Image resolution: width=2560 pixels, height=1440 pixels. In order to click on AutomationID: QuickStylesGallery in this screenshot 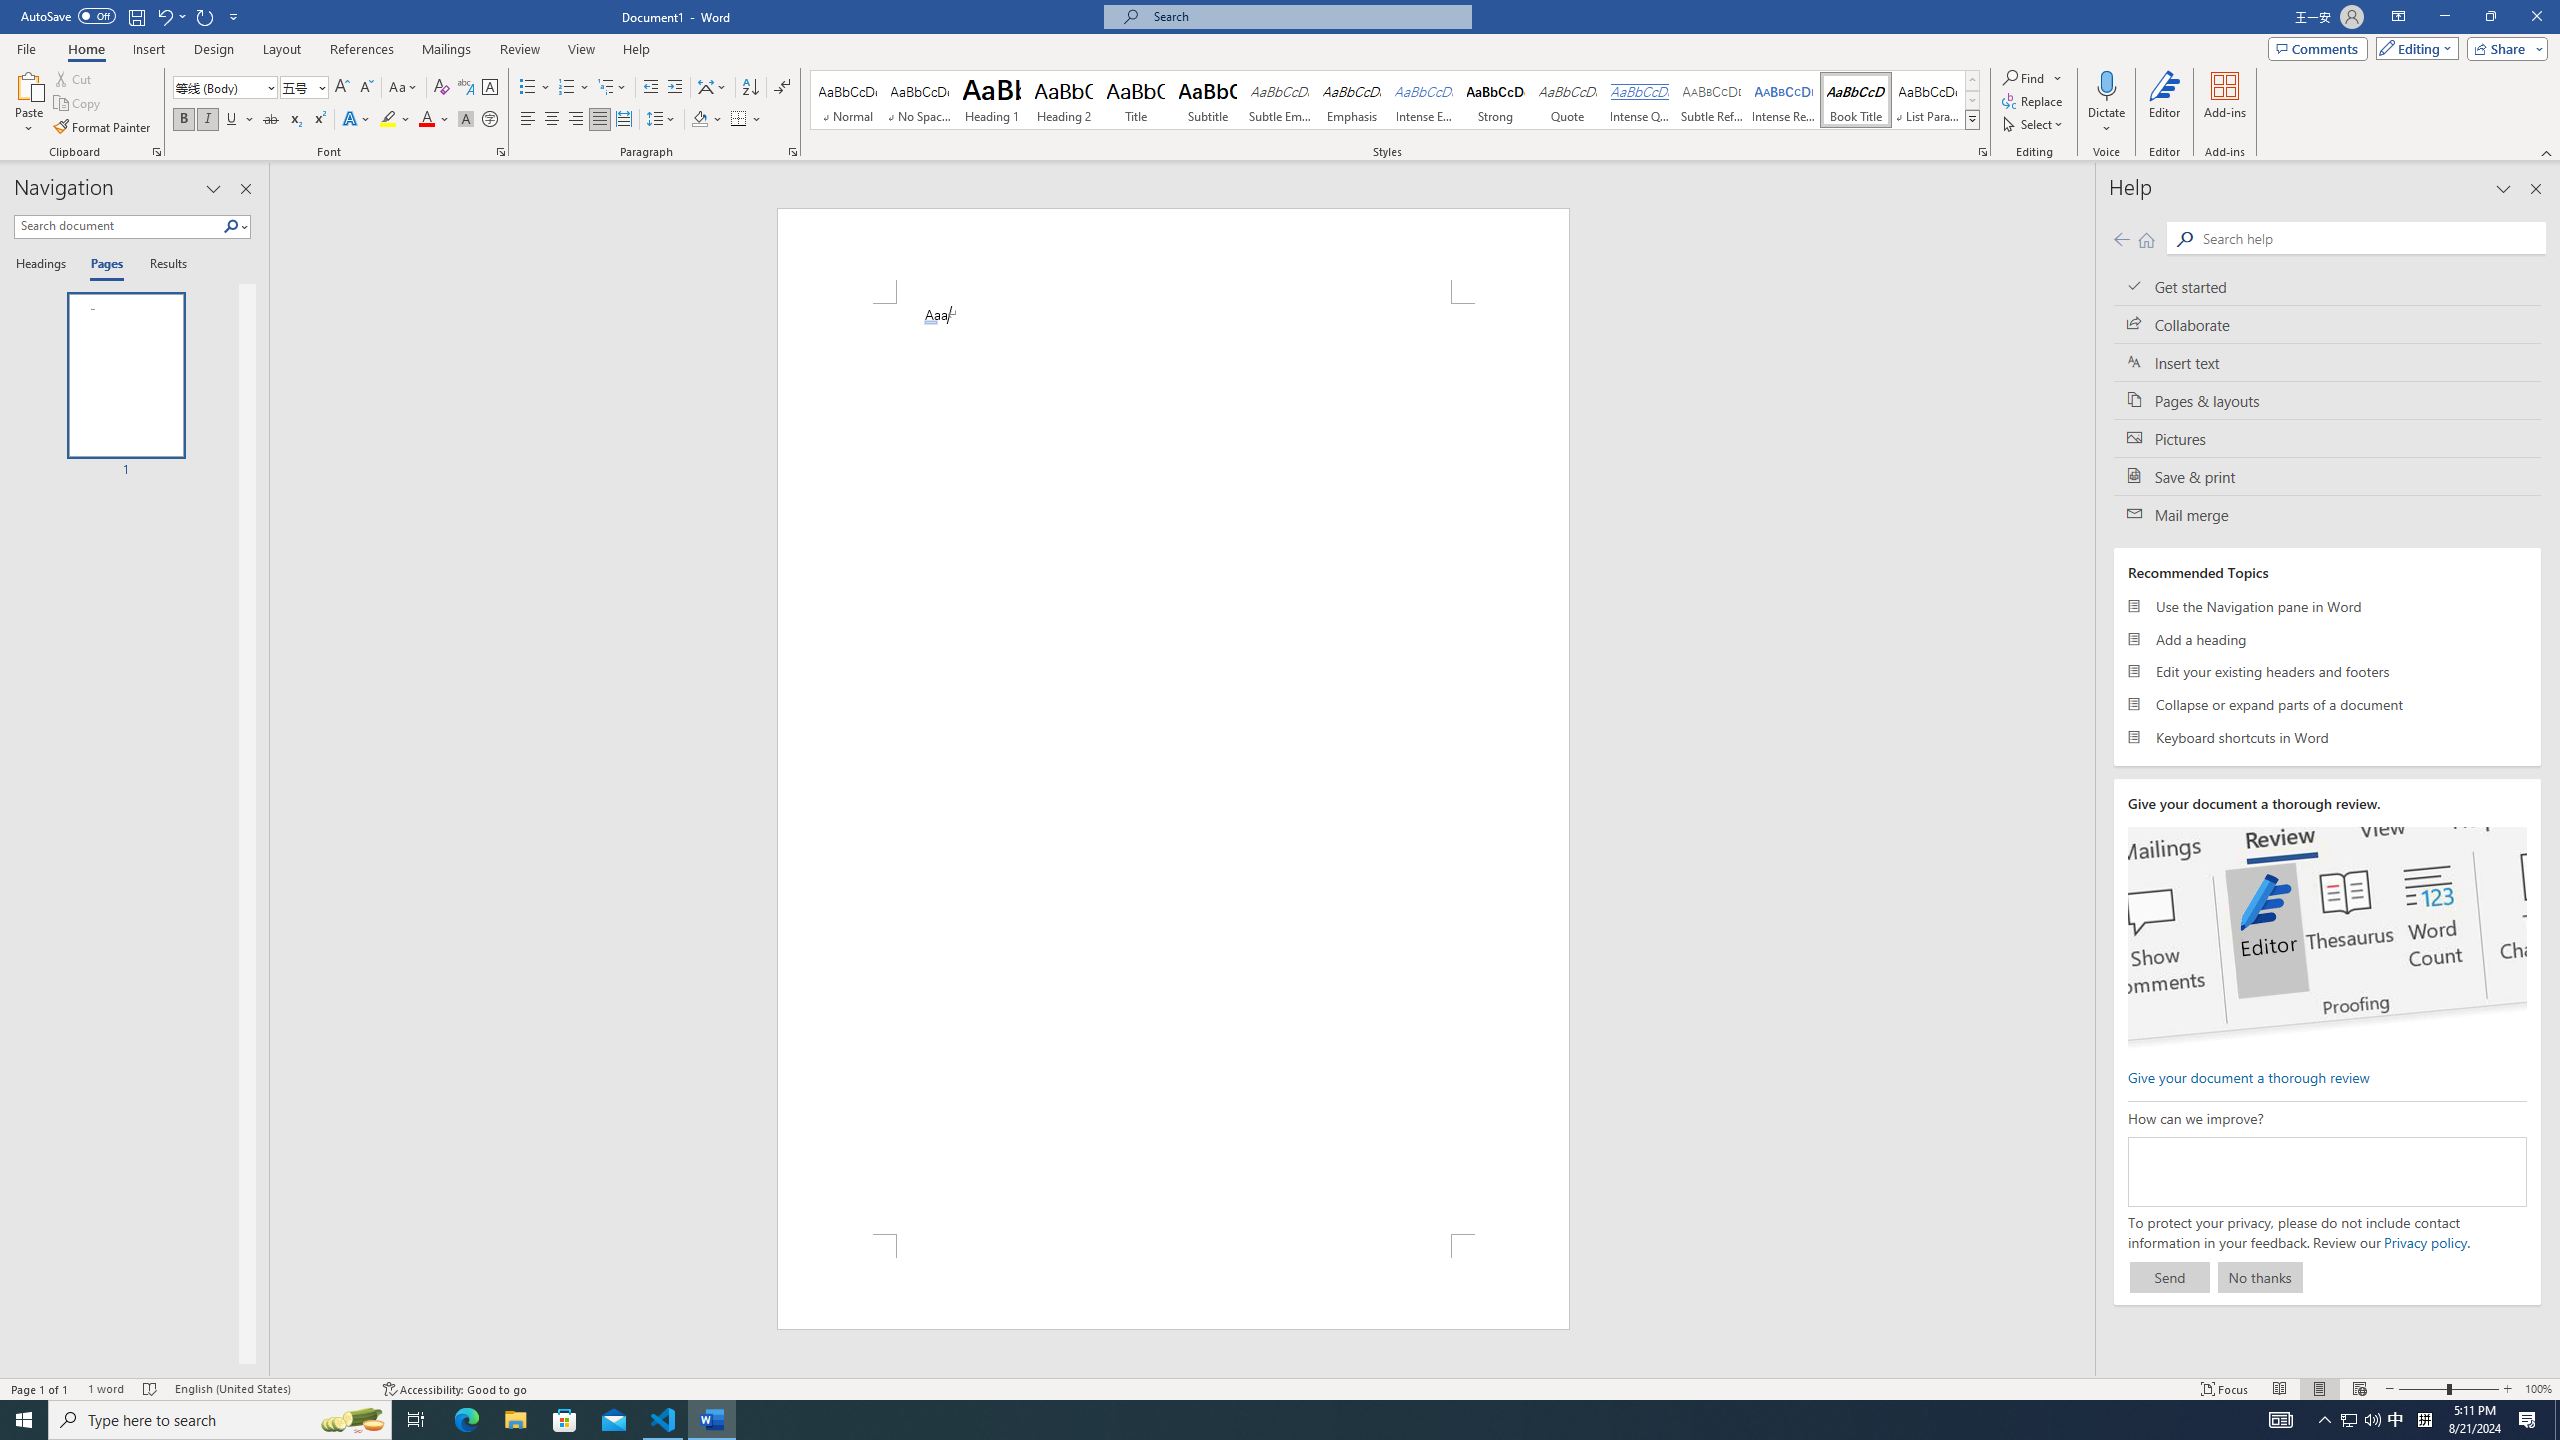, I will do `click(1396, 100)`.